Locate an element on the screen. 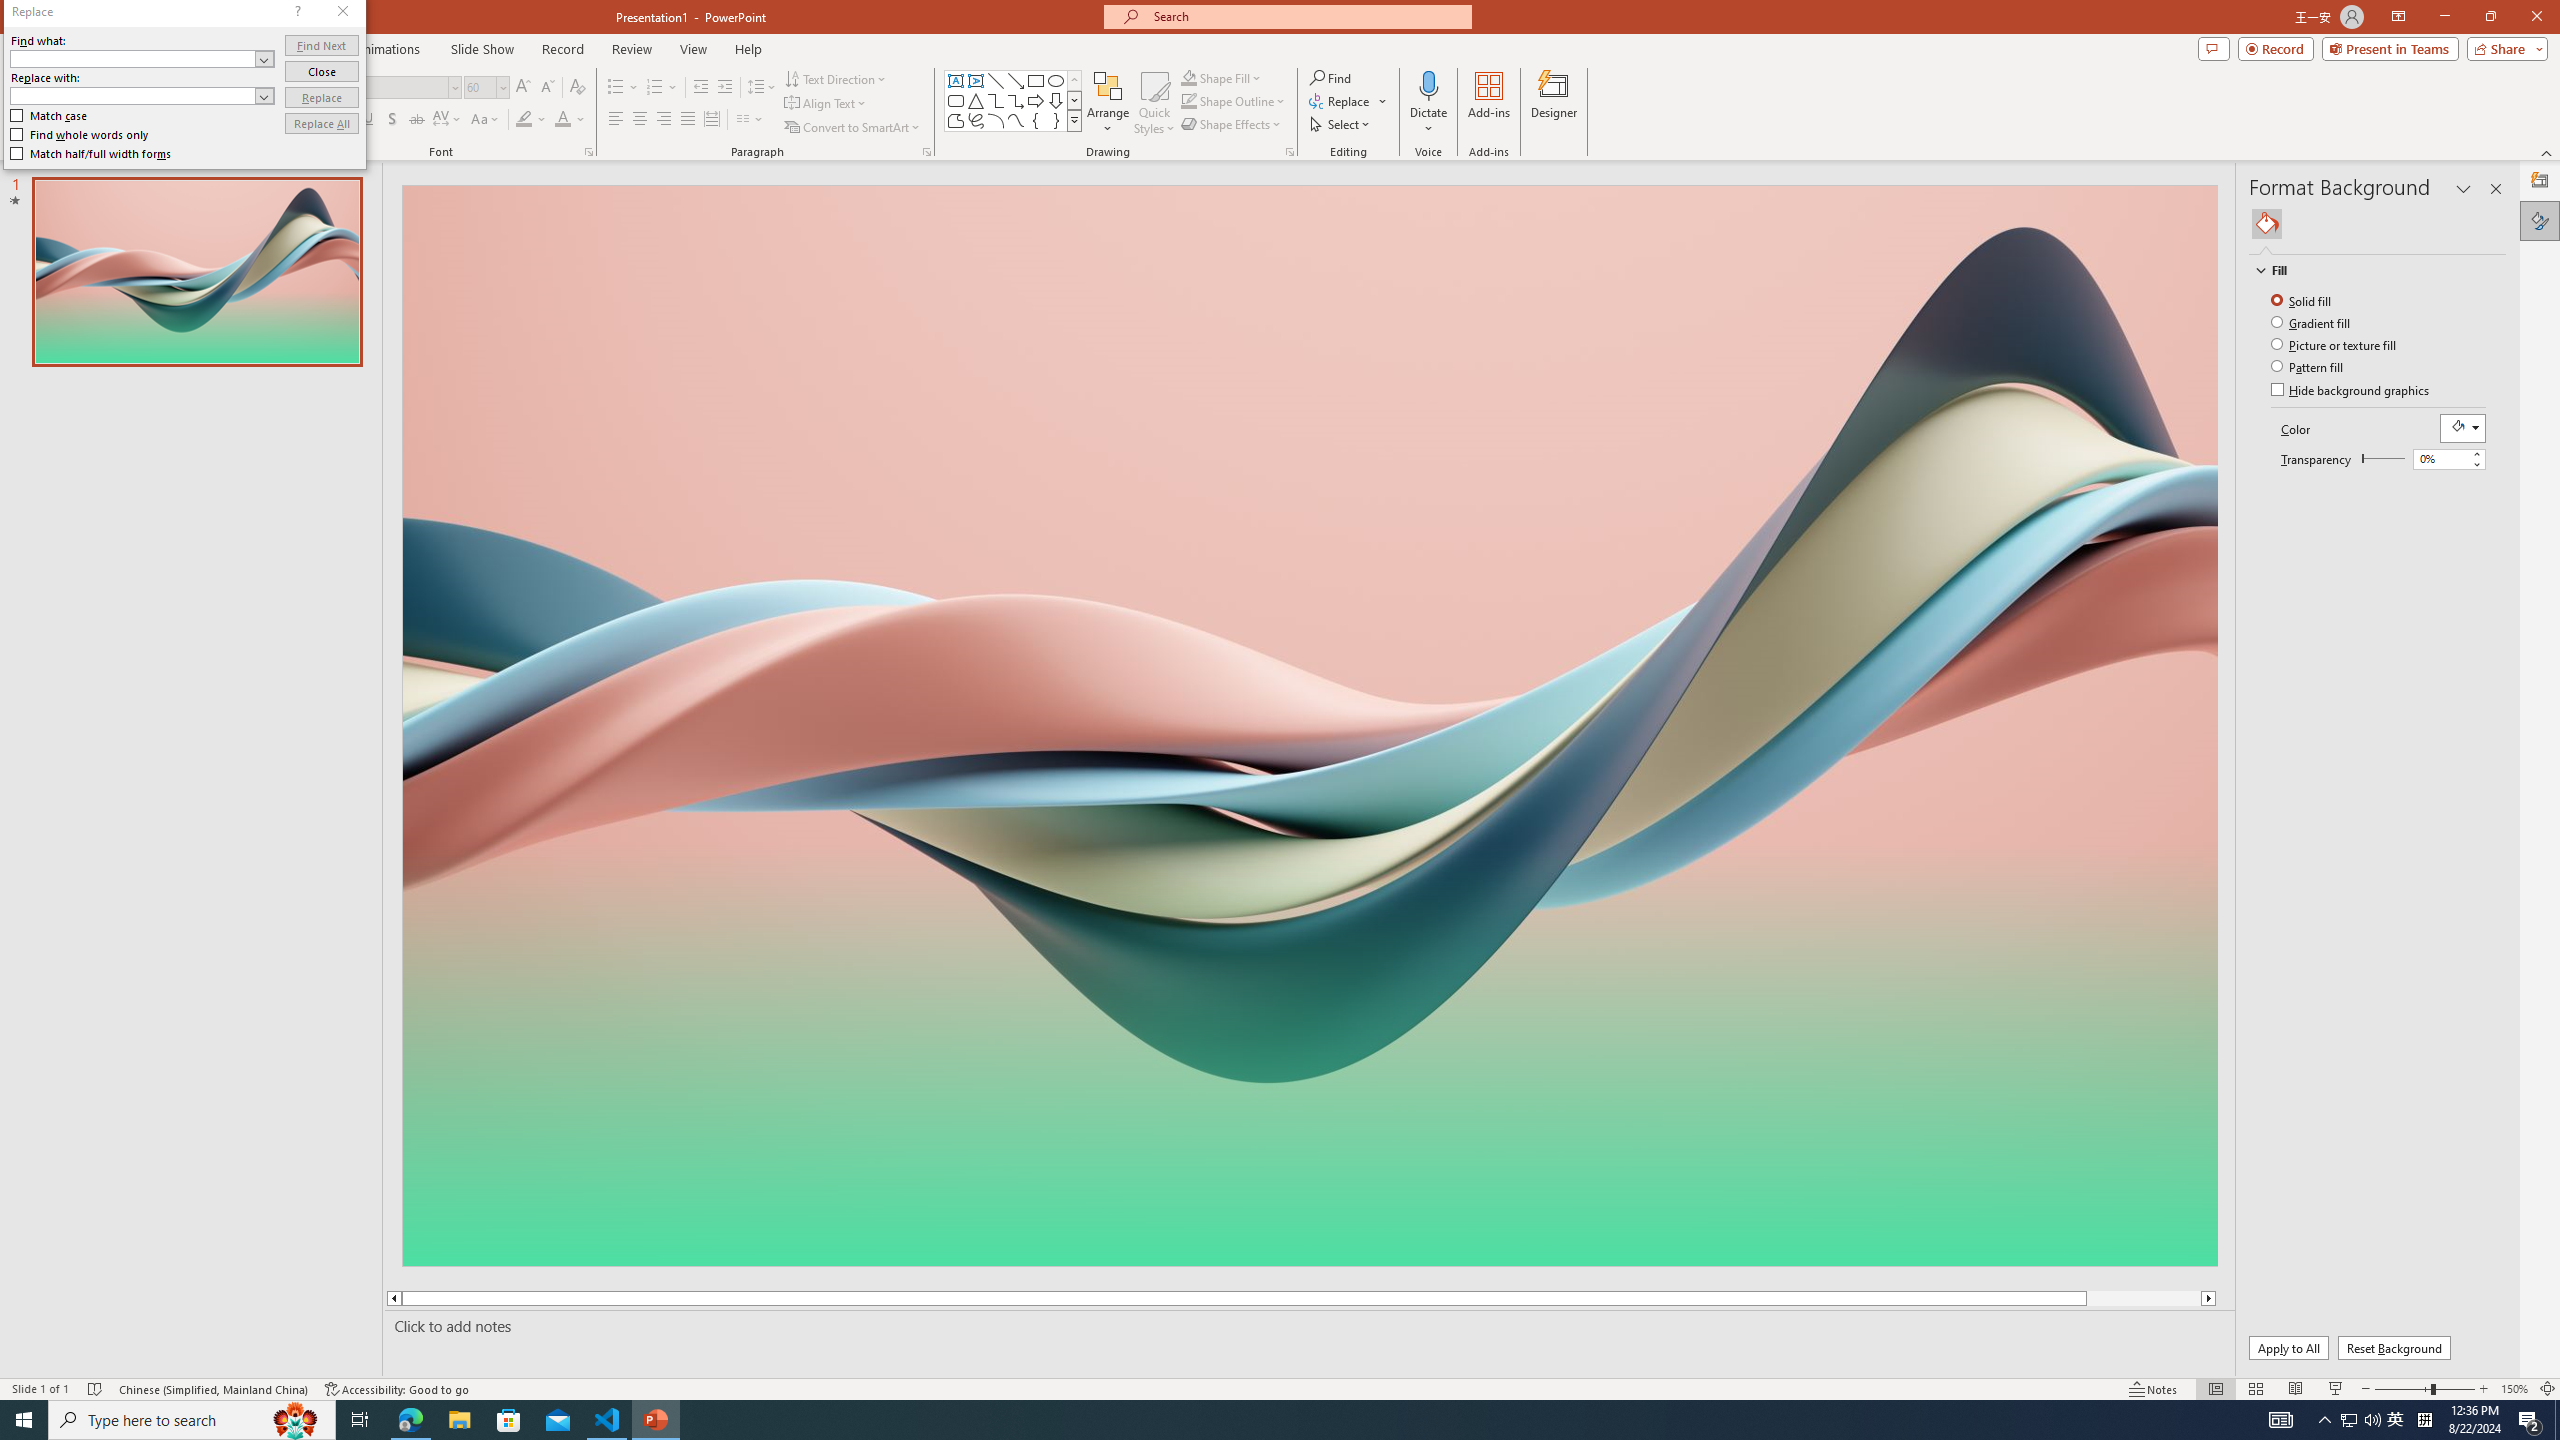  Page right is located at coordinates (2388, 459).